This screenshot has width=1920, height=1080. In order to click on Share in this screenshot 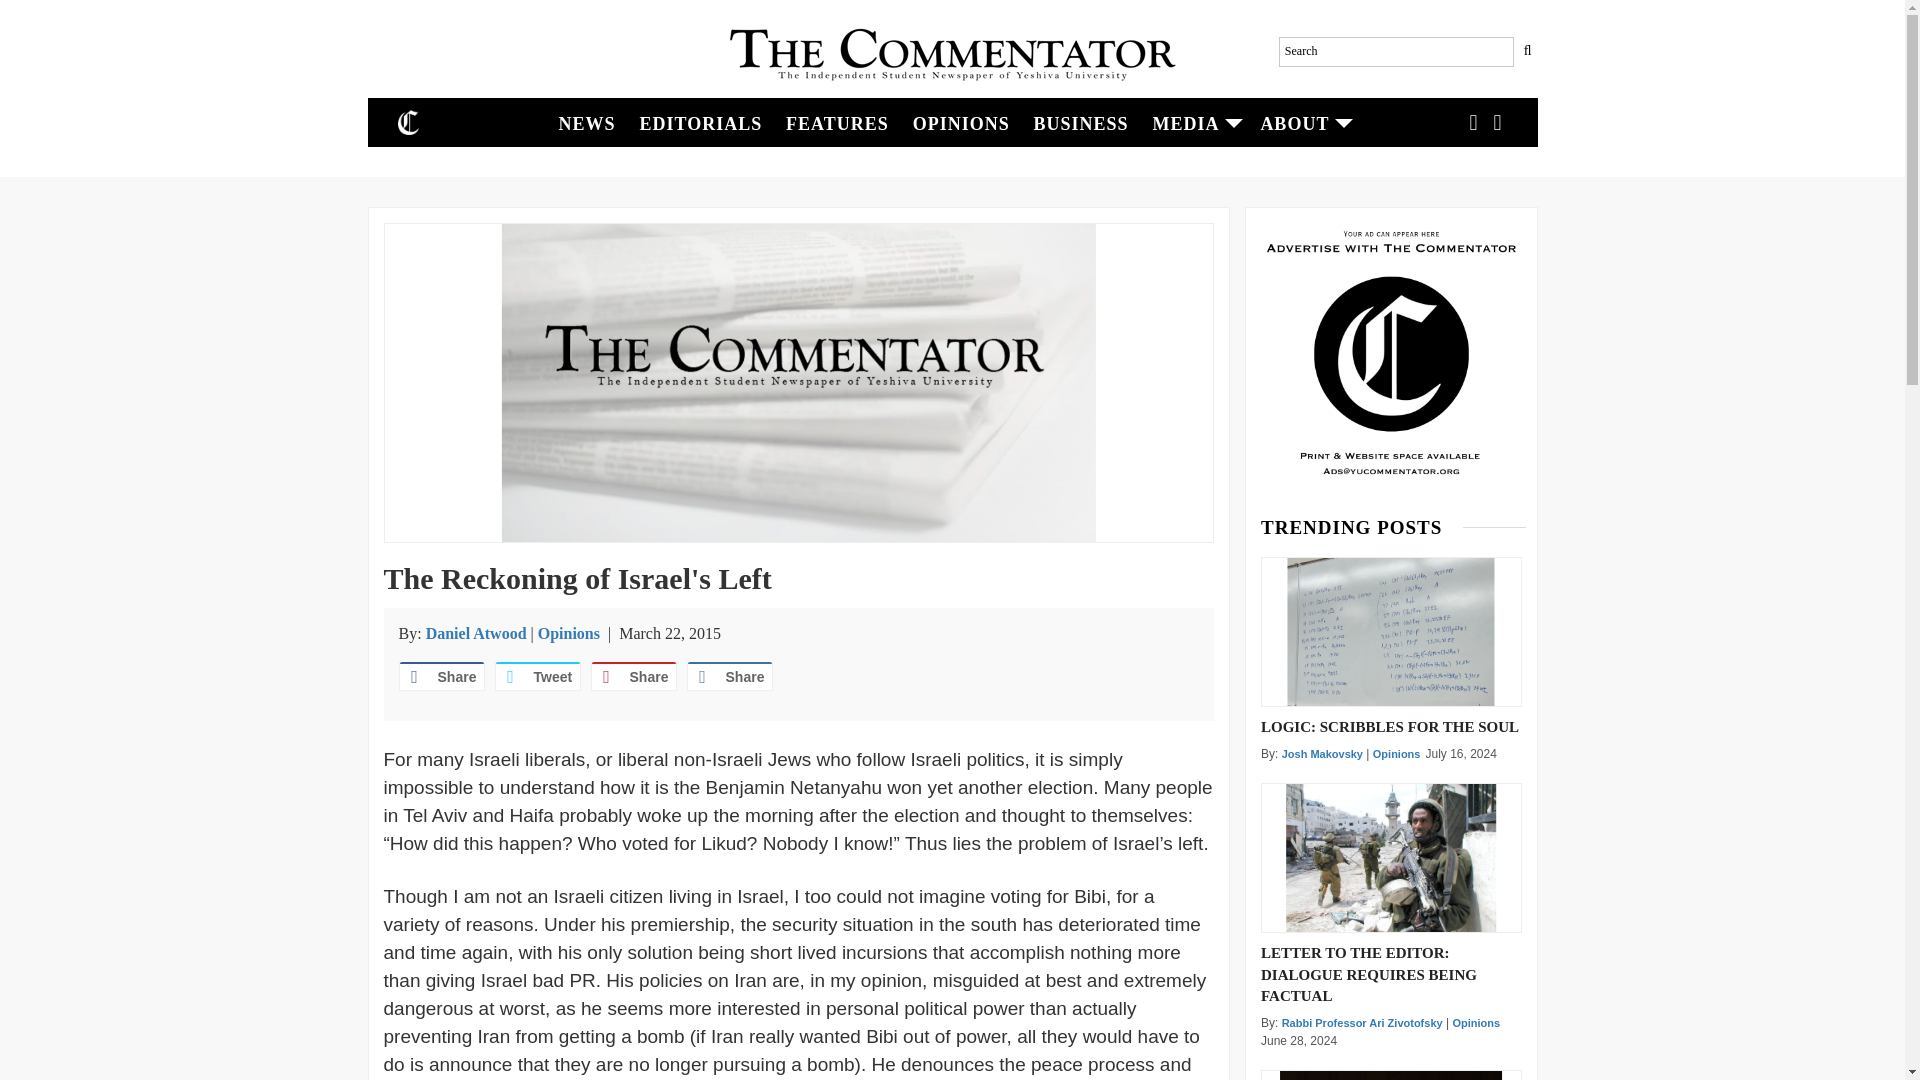, I will do `click(440, 677)`.